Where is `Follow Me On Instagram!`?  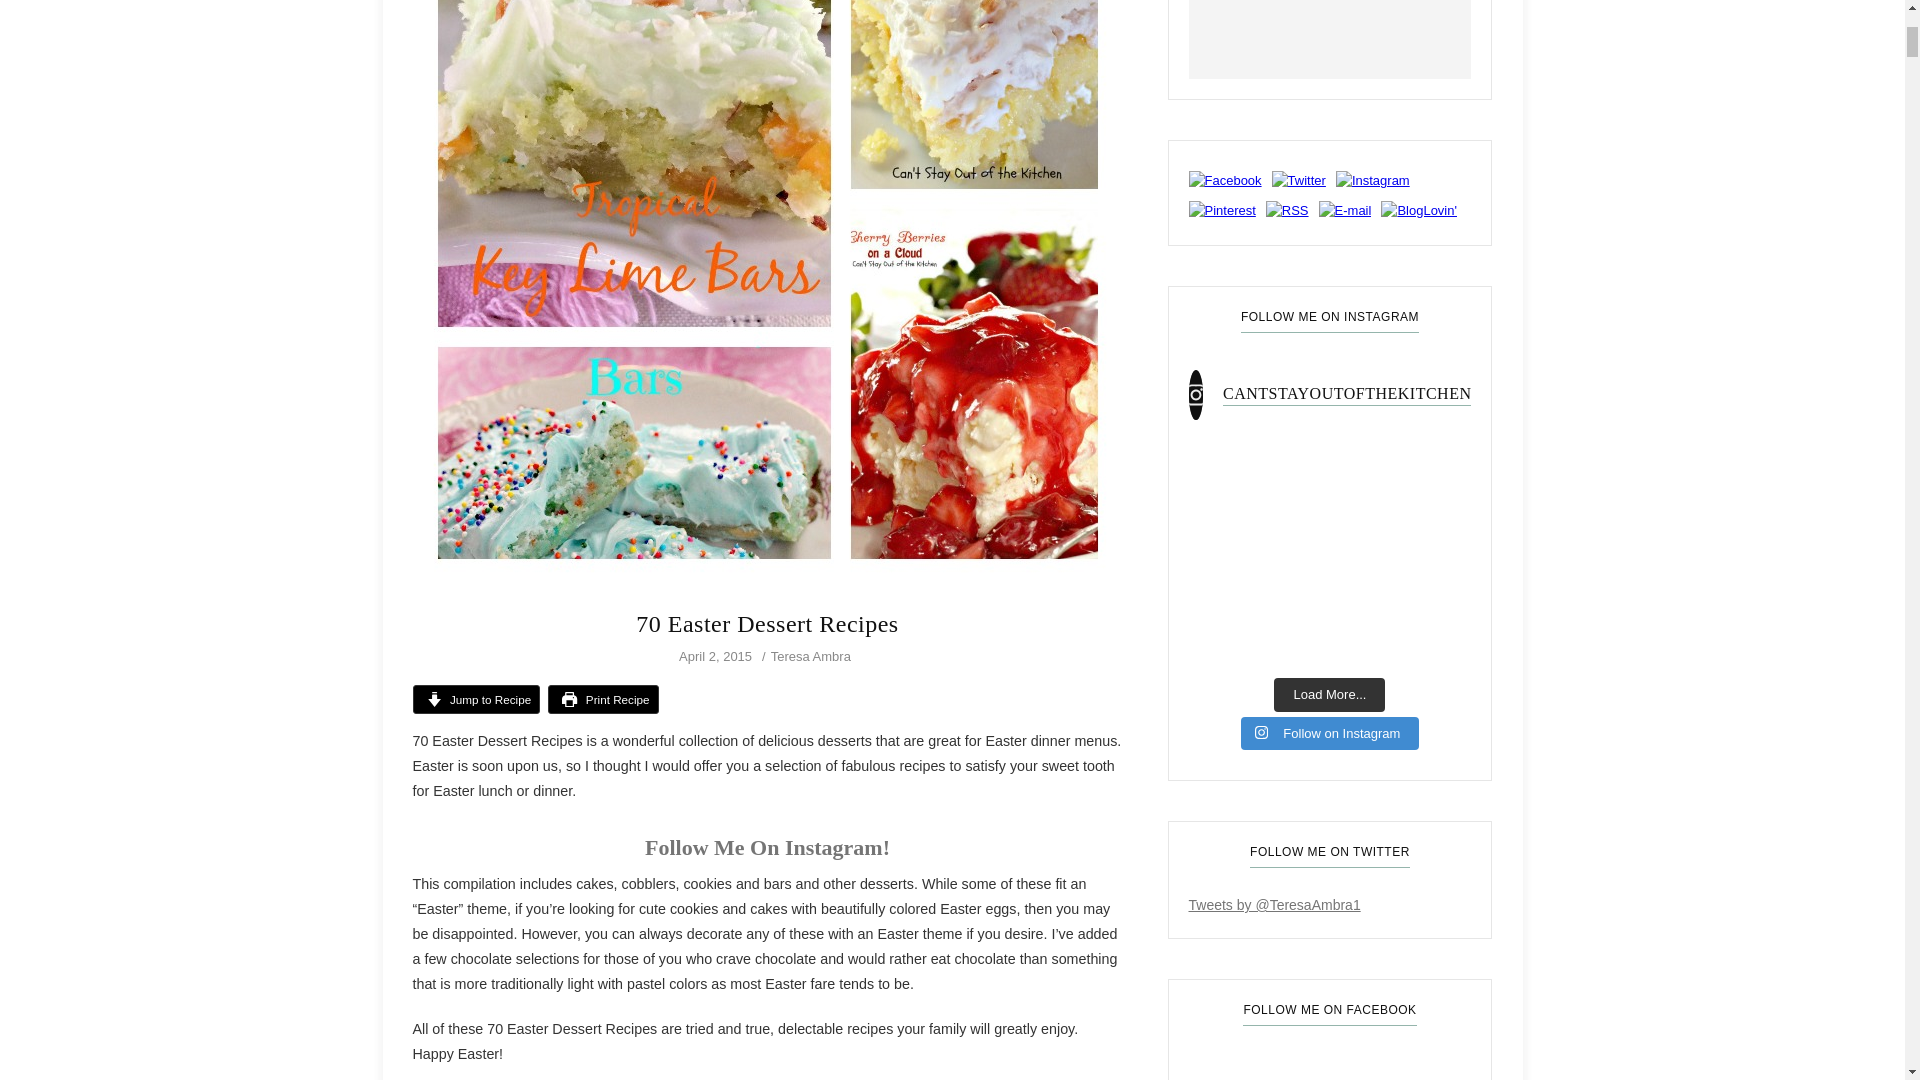
Follow Me On Instagram! is located at coordinates (768, 846).